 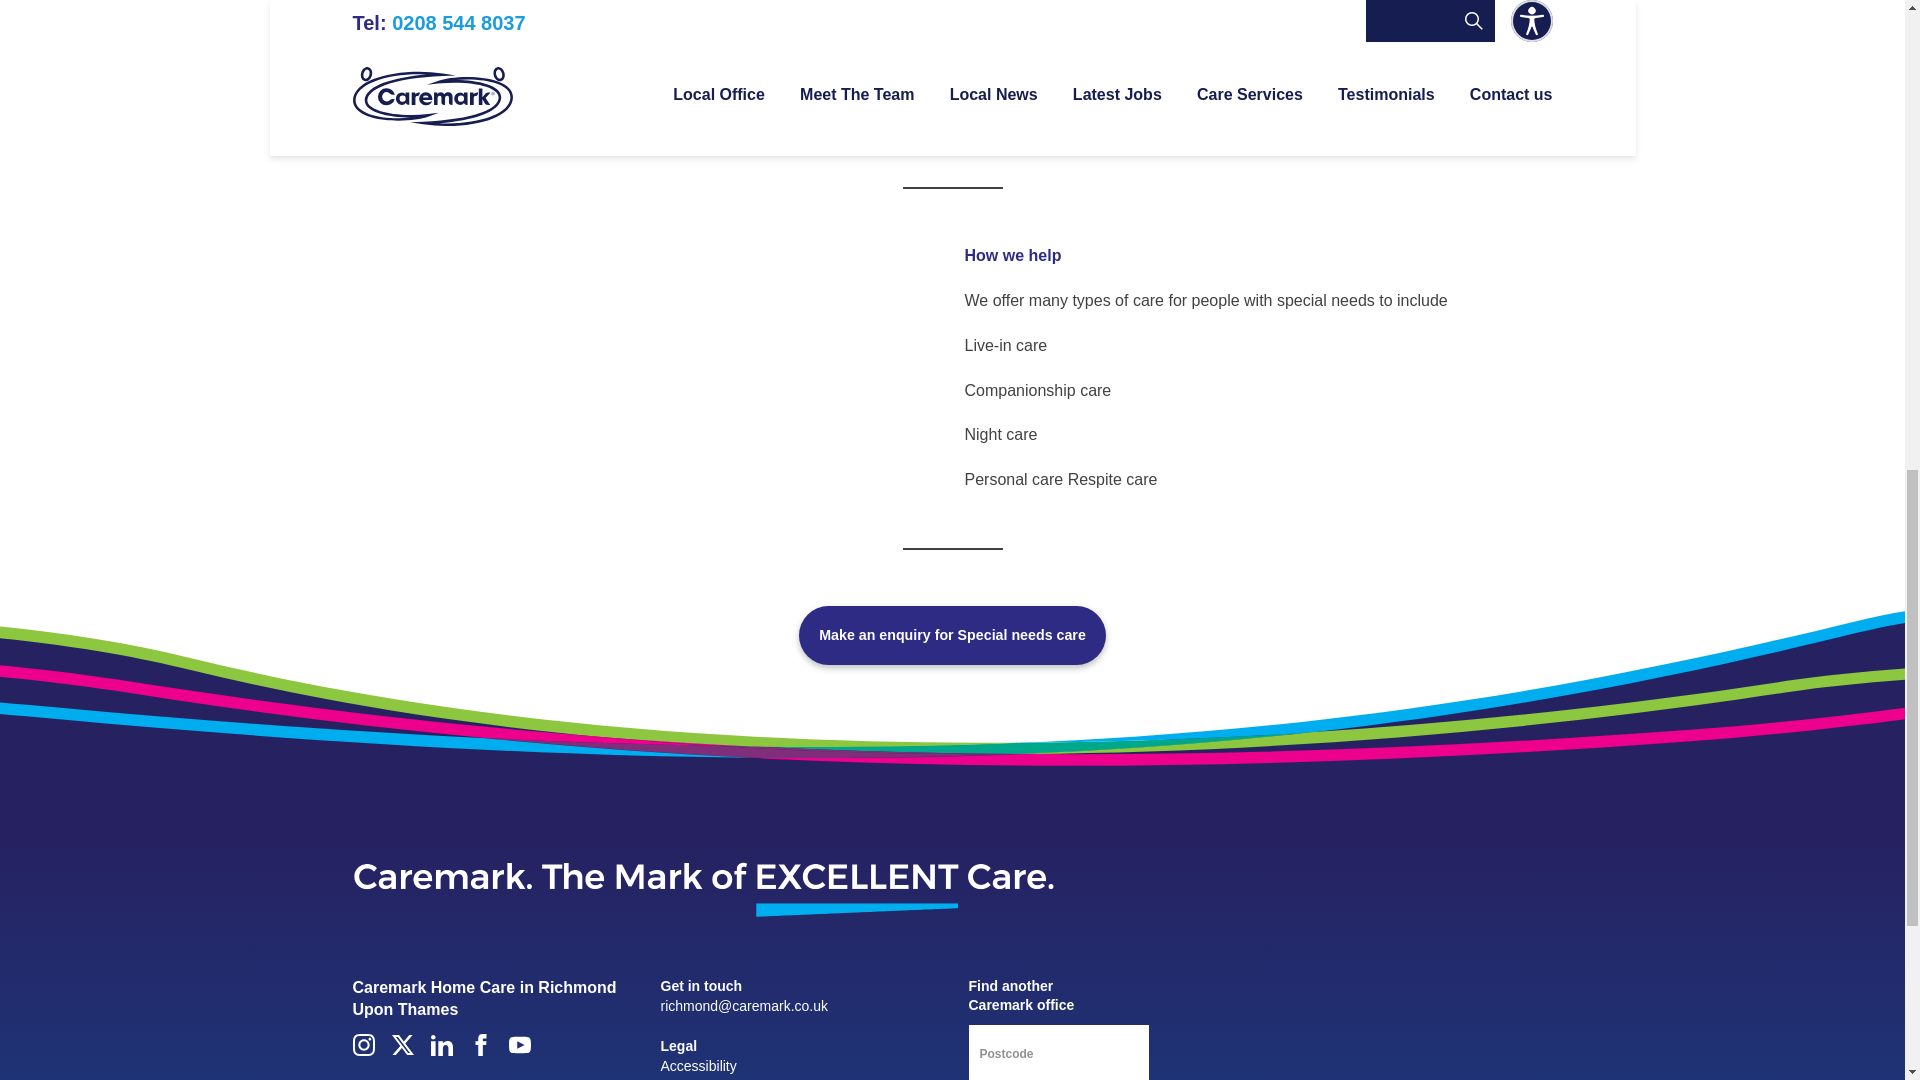 I want to click on Facebook, so click(x=480, y=1044).